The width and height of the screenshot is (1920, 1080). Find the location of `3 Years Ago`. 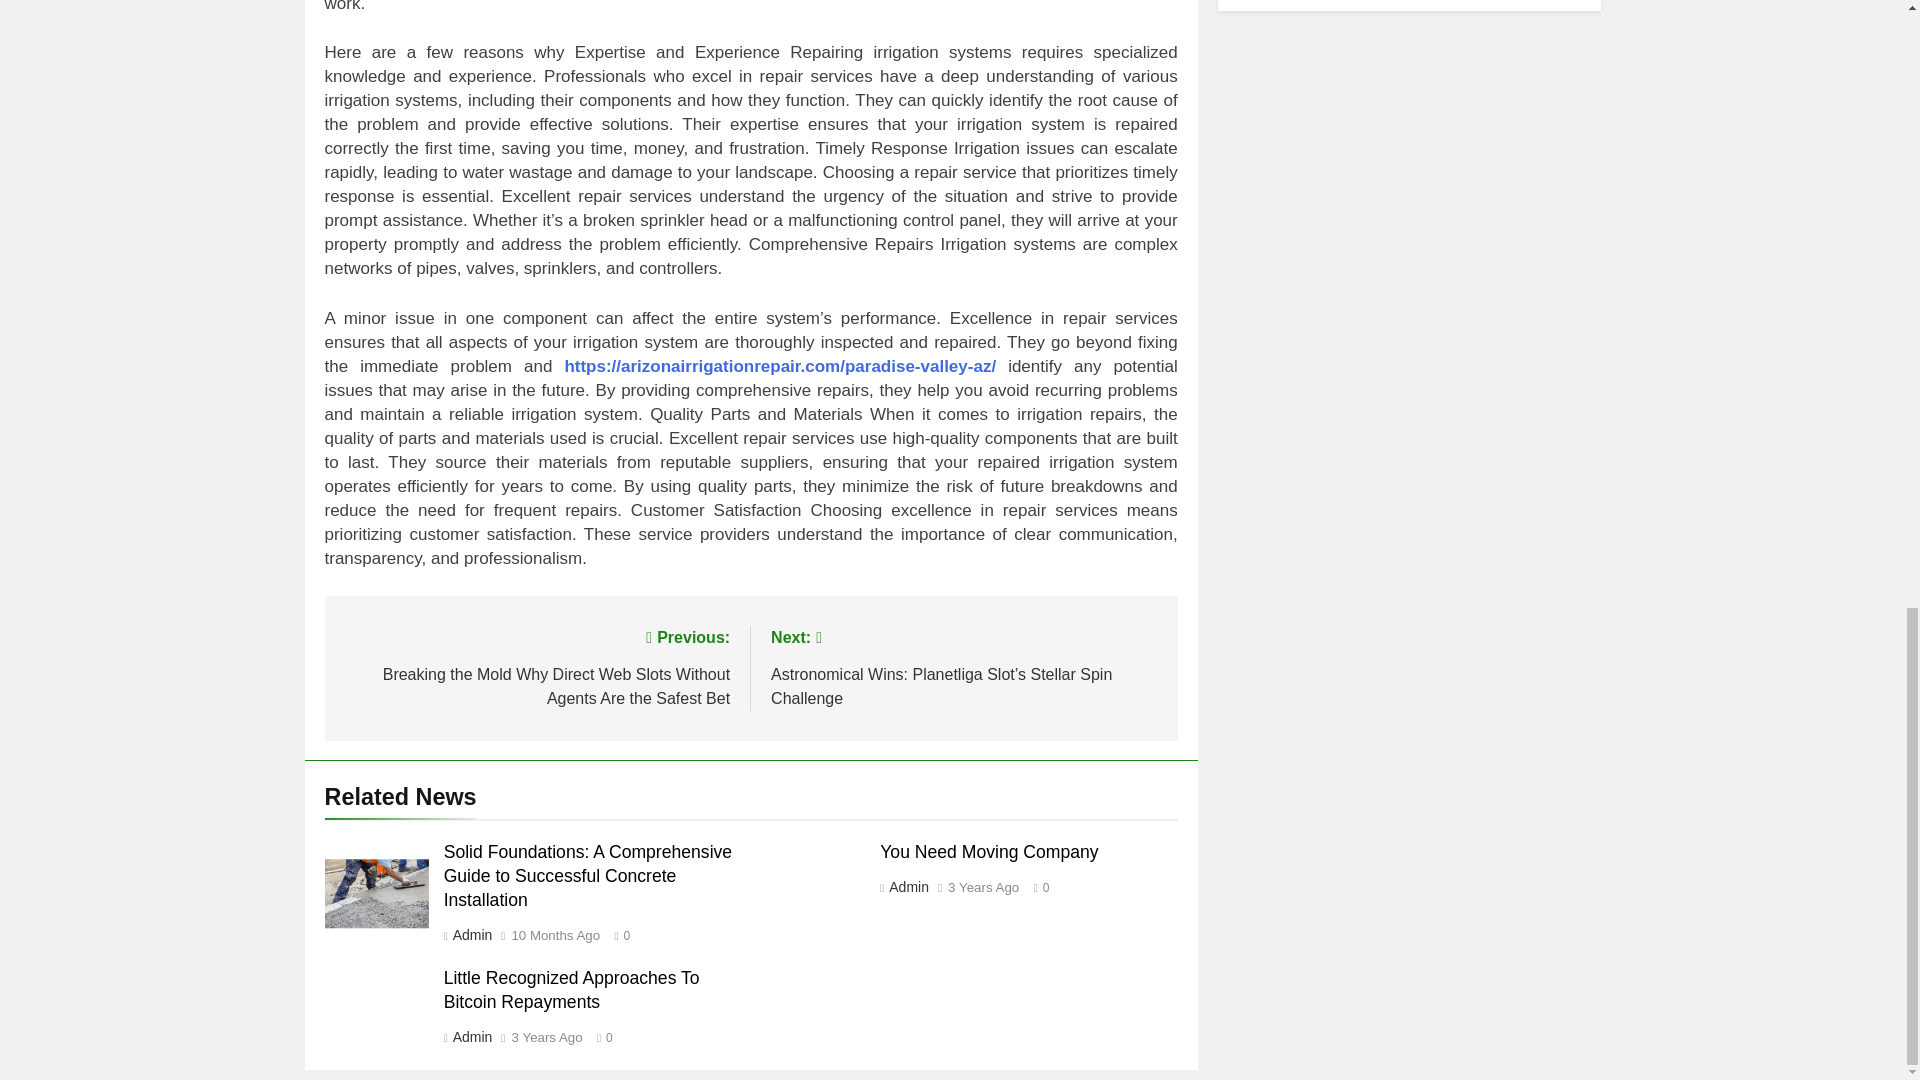

3 Years Ago is located at coordinates (984, 888).